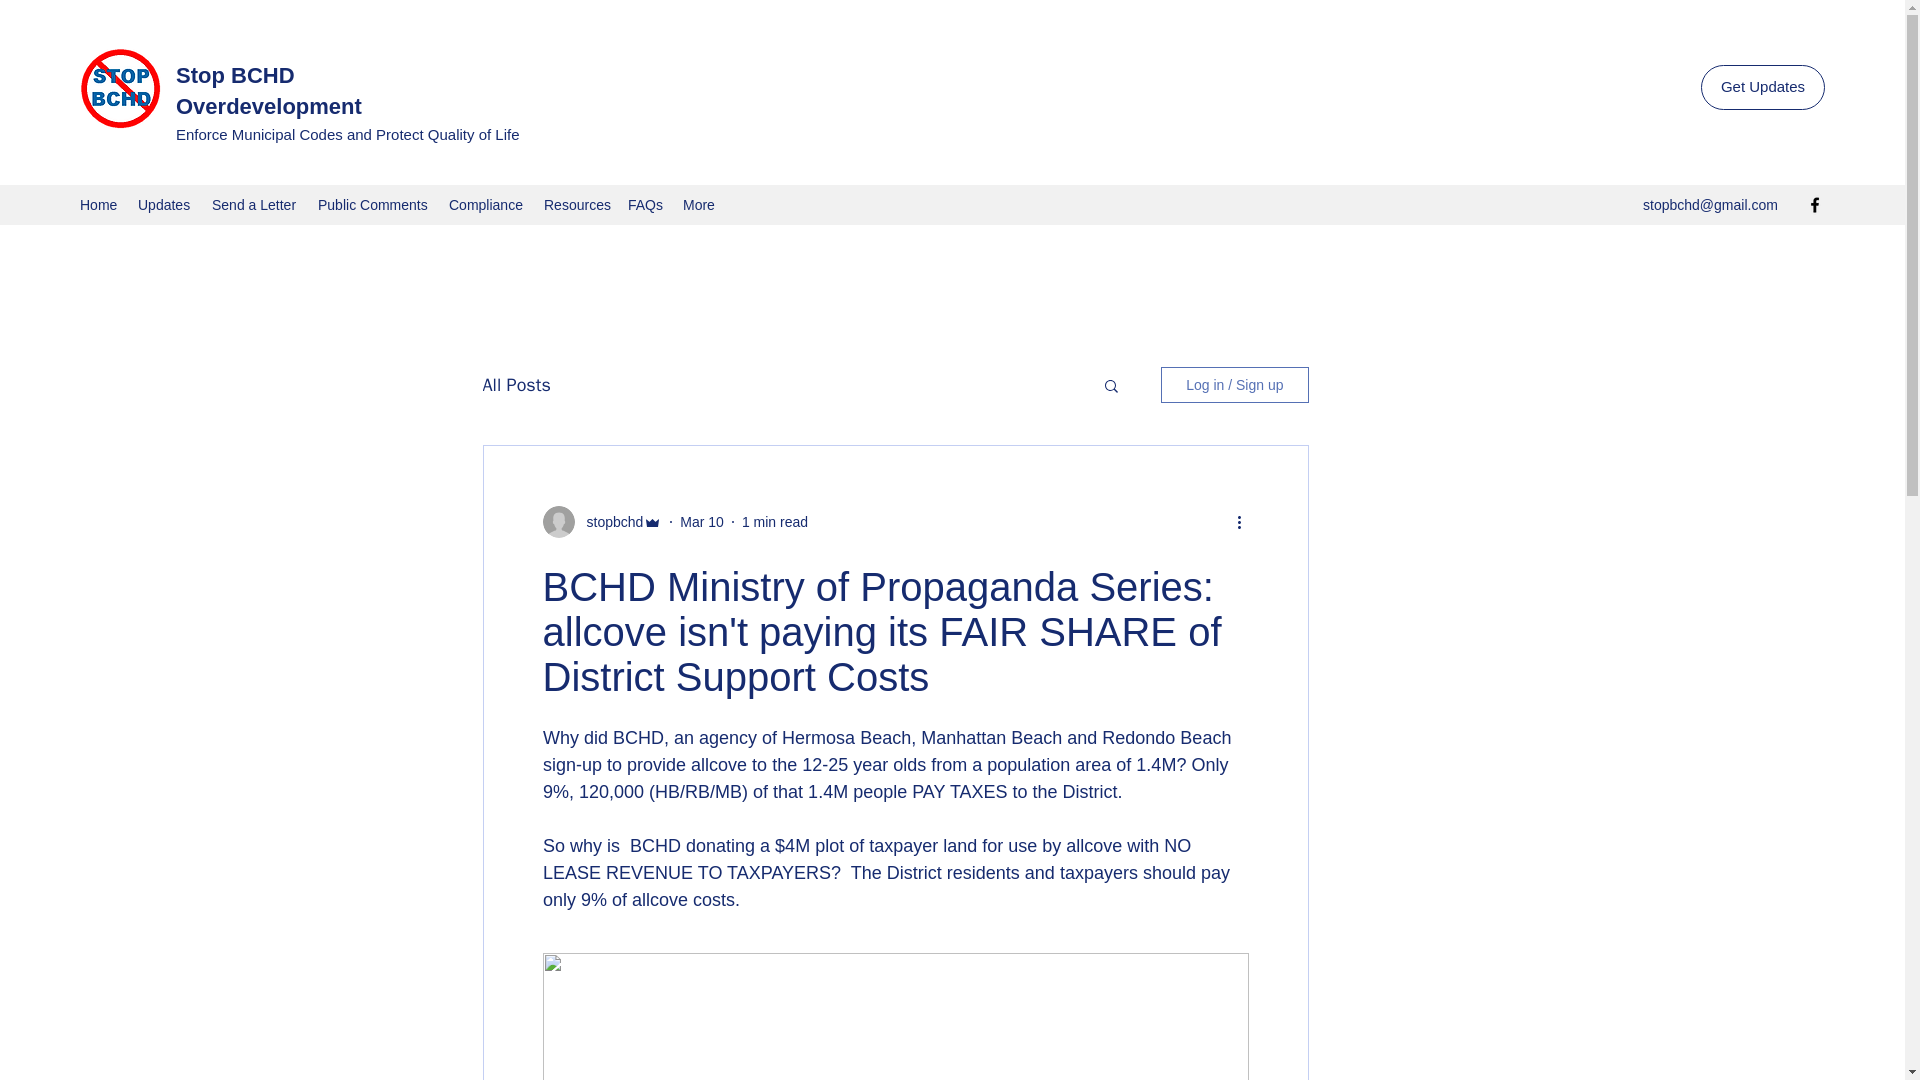  What do you see at coordinates (164, 205) in the screenshot?
I see `Updates` at bounding box center [164, 205].